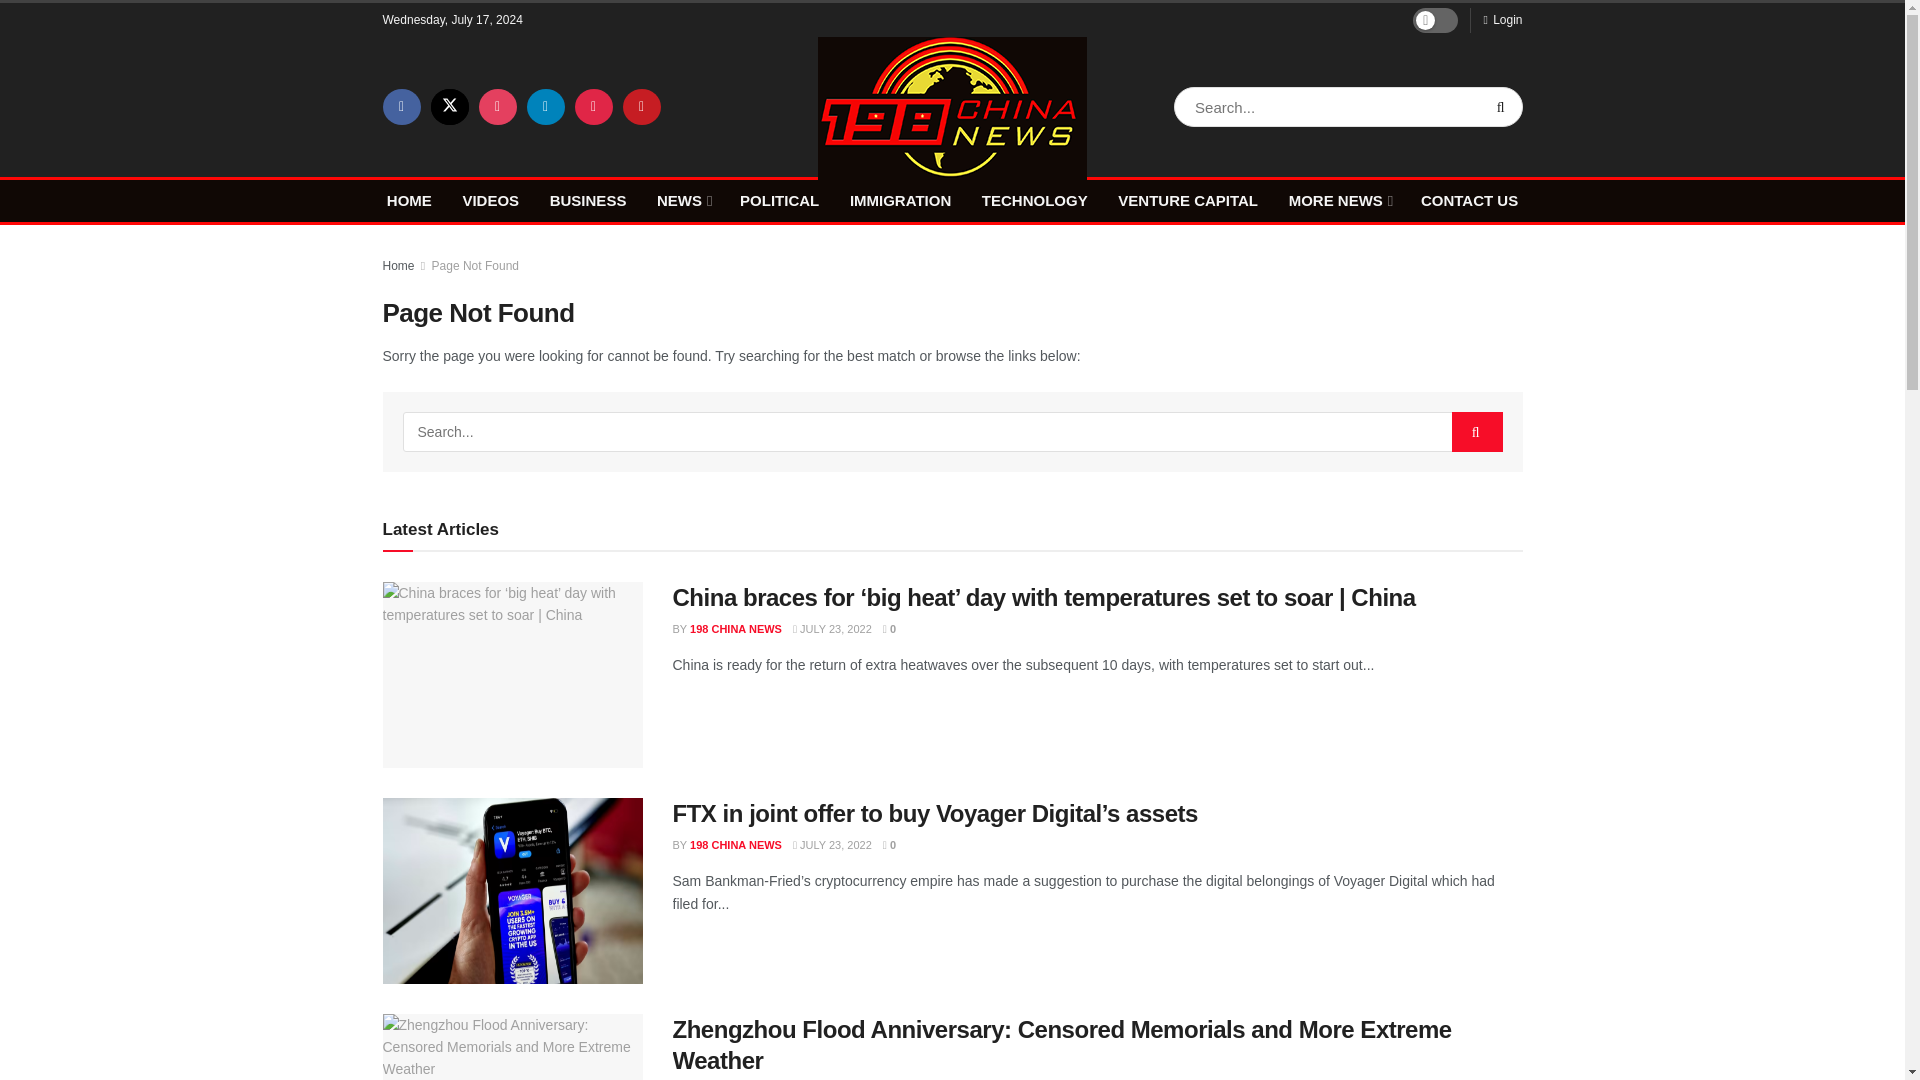 Image resolution: width=1920 pixels, height=1080 pixels. Describe the element at coordinates (1187, 200) in the screenshot. I see `VENTURE CAPITAL` at that location.